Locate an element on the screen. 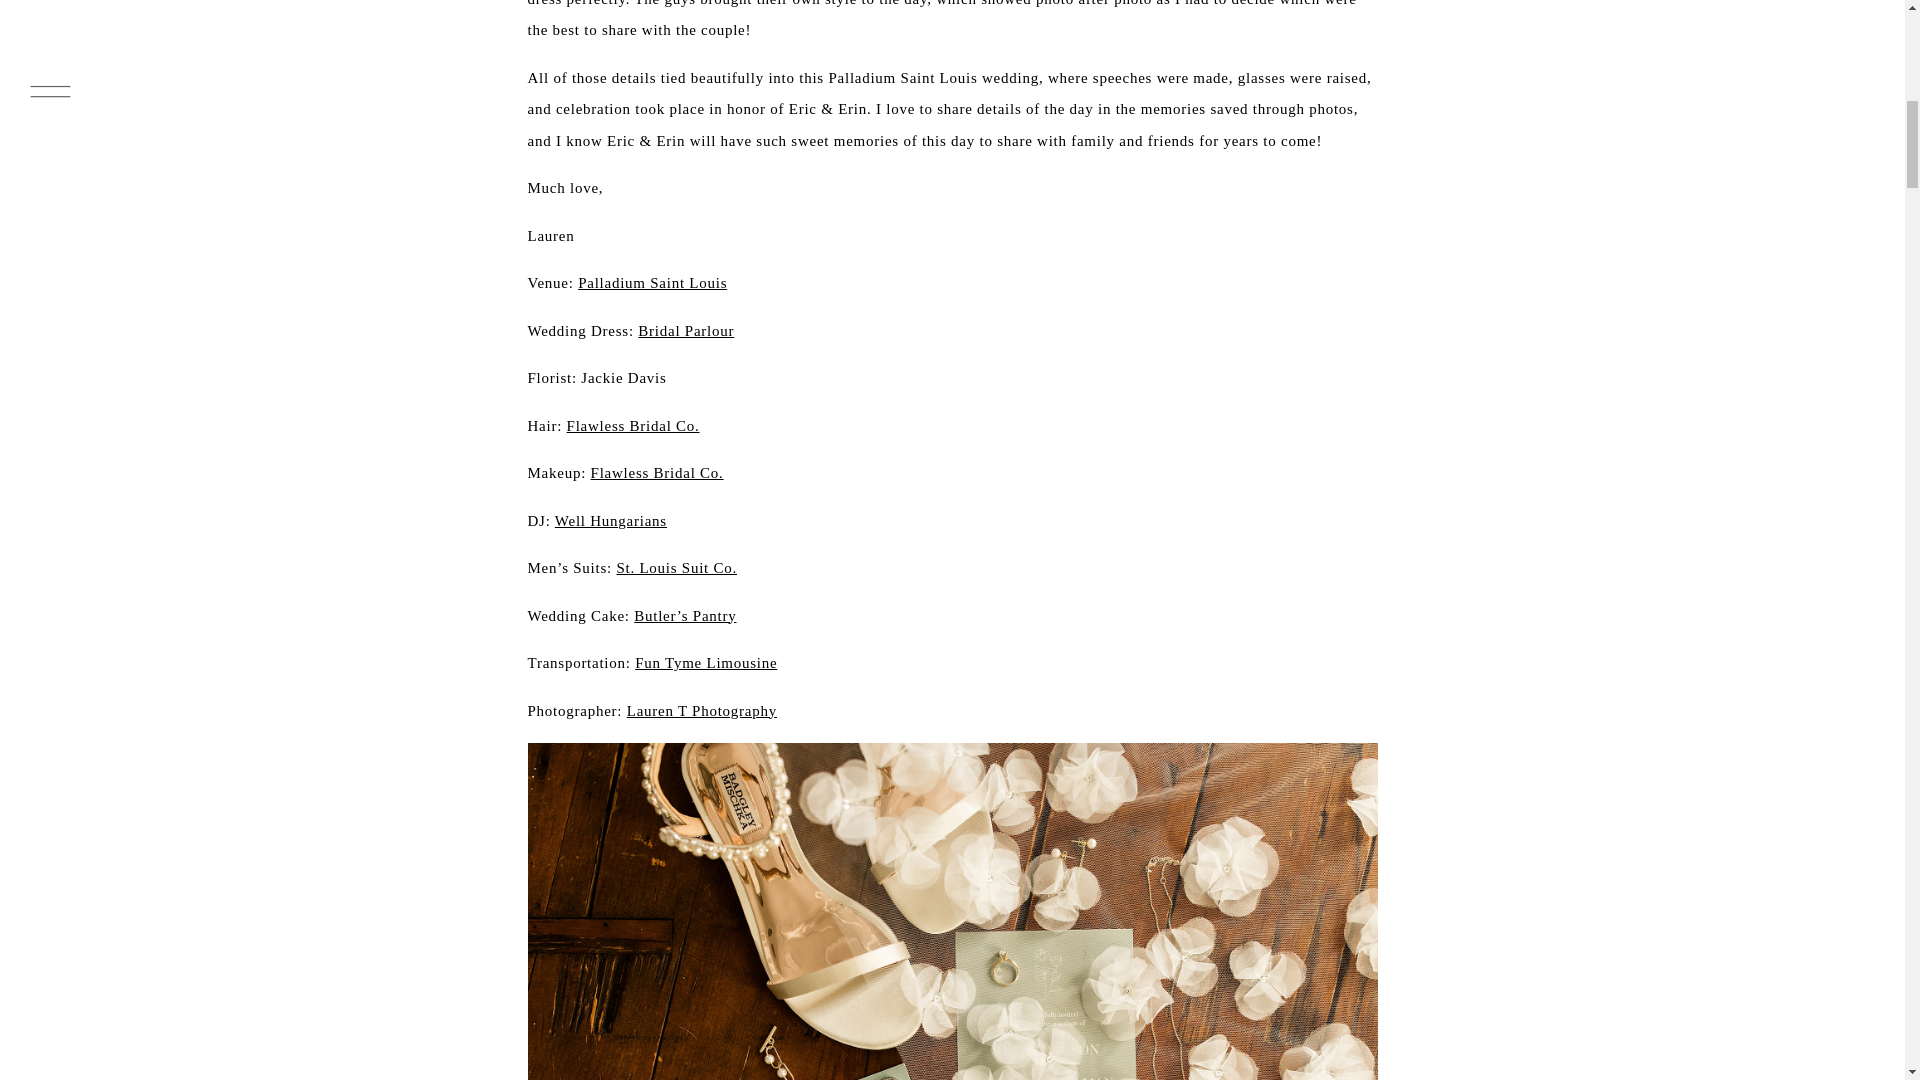 Image resolution: width=1920 pixels, height=1080 pixels. Flawless Bridal Co. is located at coordinates (633, 426).